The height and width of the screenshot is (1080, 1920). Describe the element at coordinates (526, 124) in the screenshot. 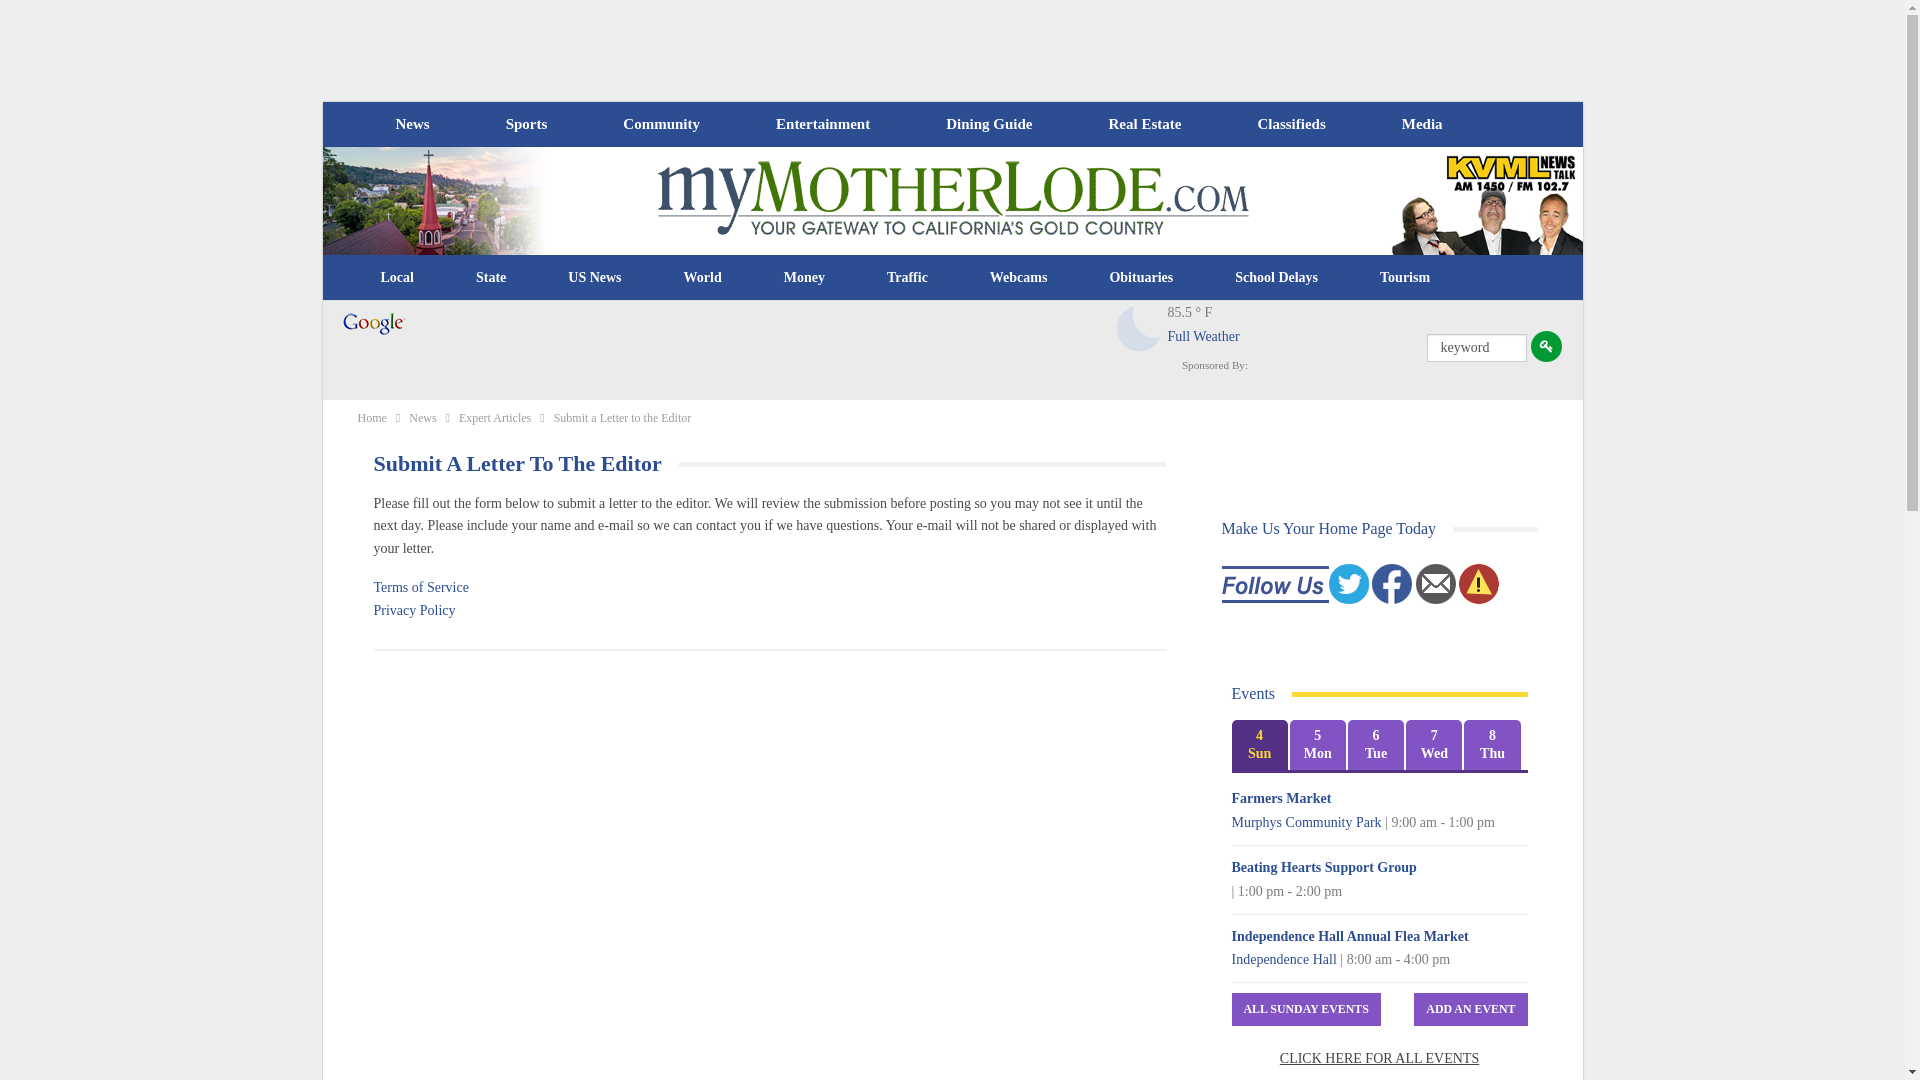

I see `Sports` at that location.